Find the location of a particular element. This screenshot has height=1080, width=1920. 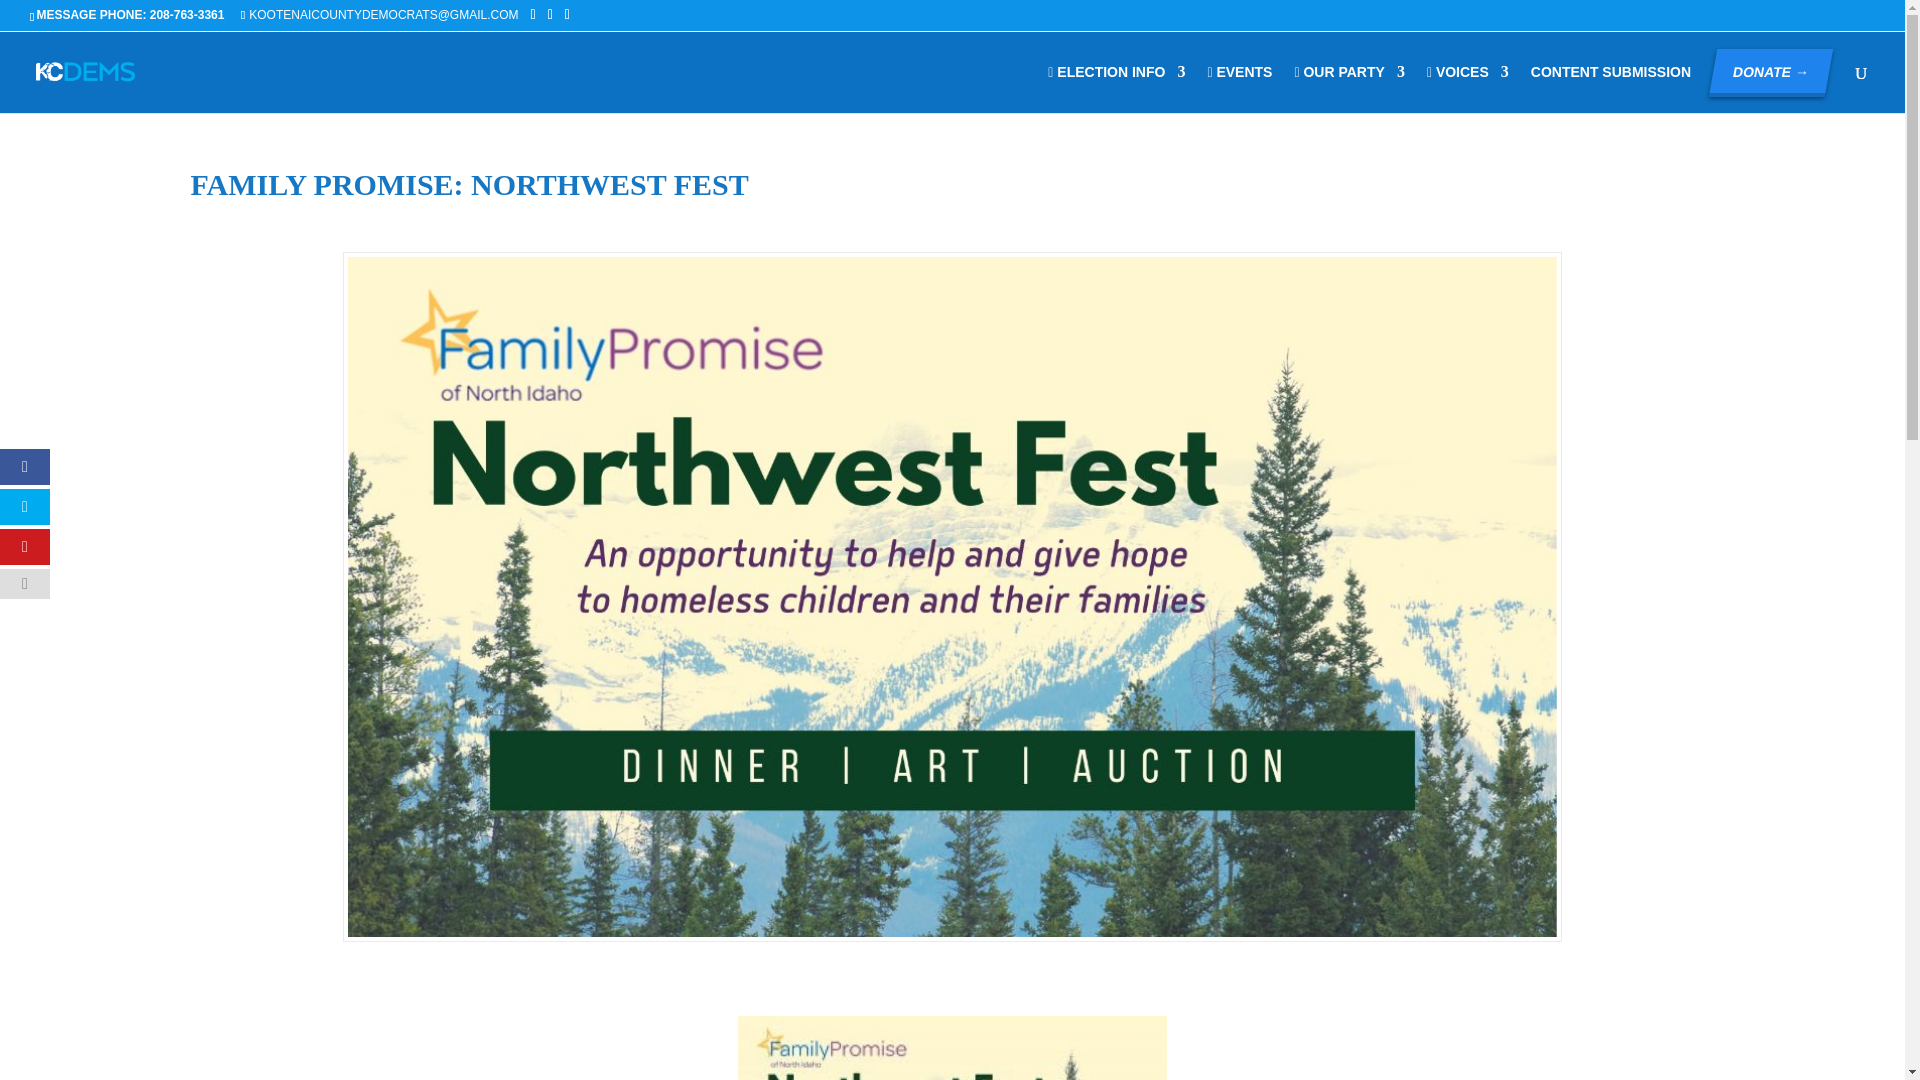

EVENTS is located at coordinates (1239, 88).